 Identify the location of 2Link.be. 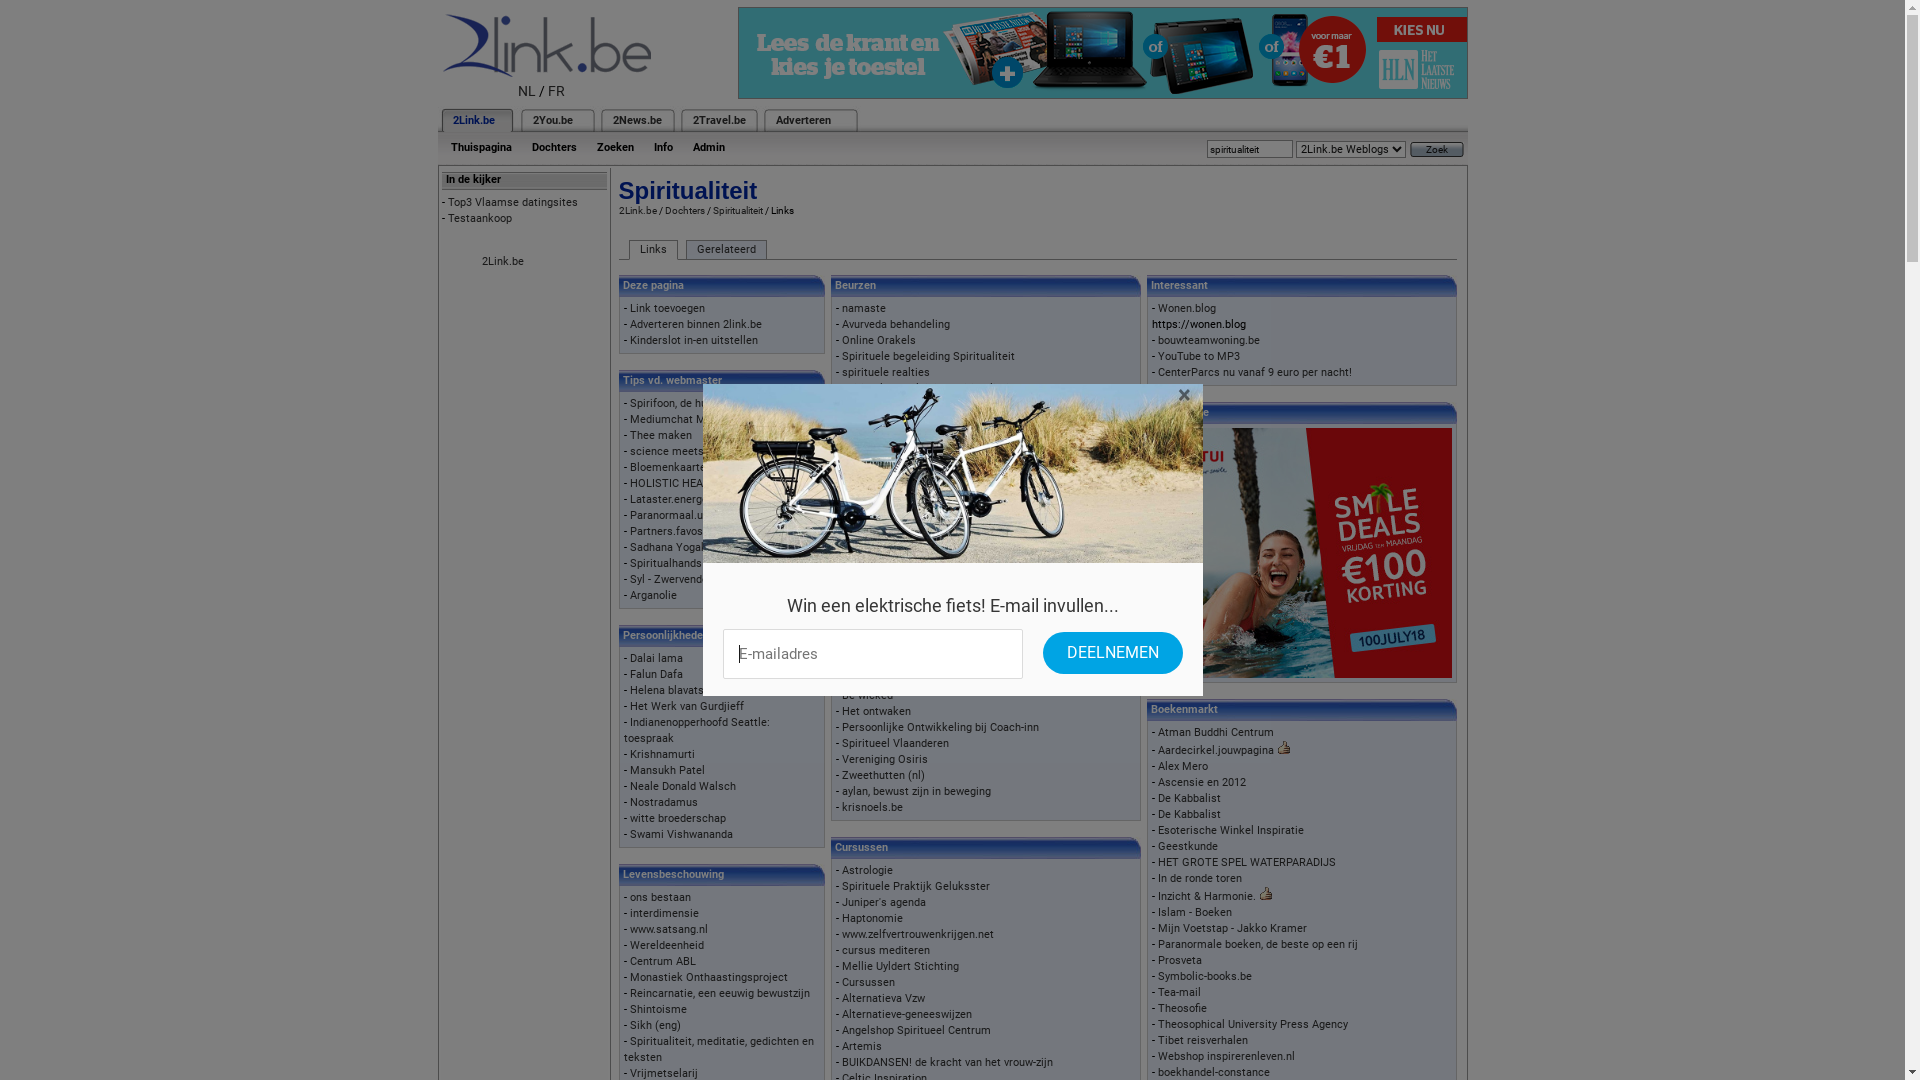
(503, 262).